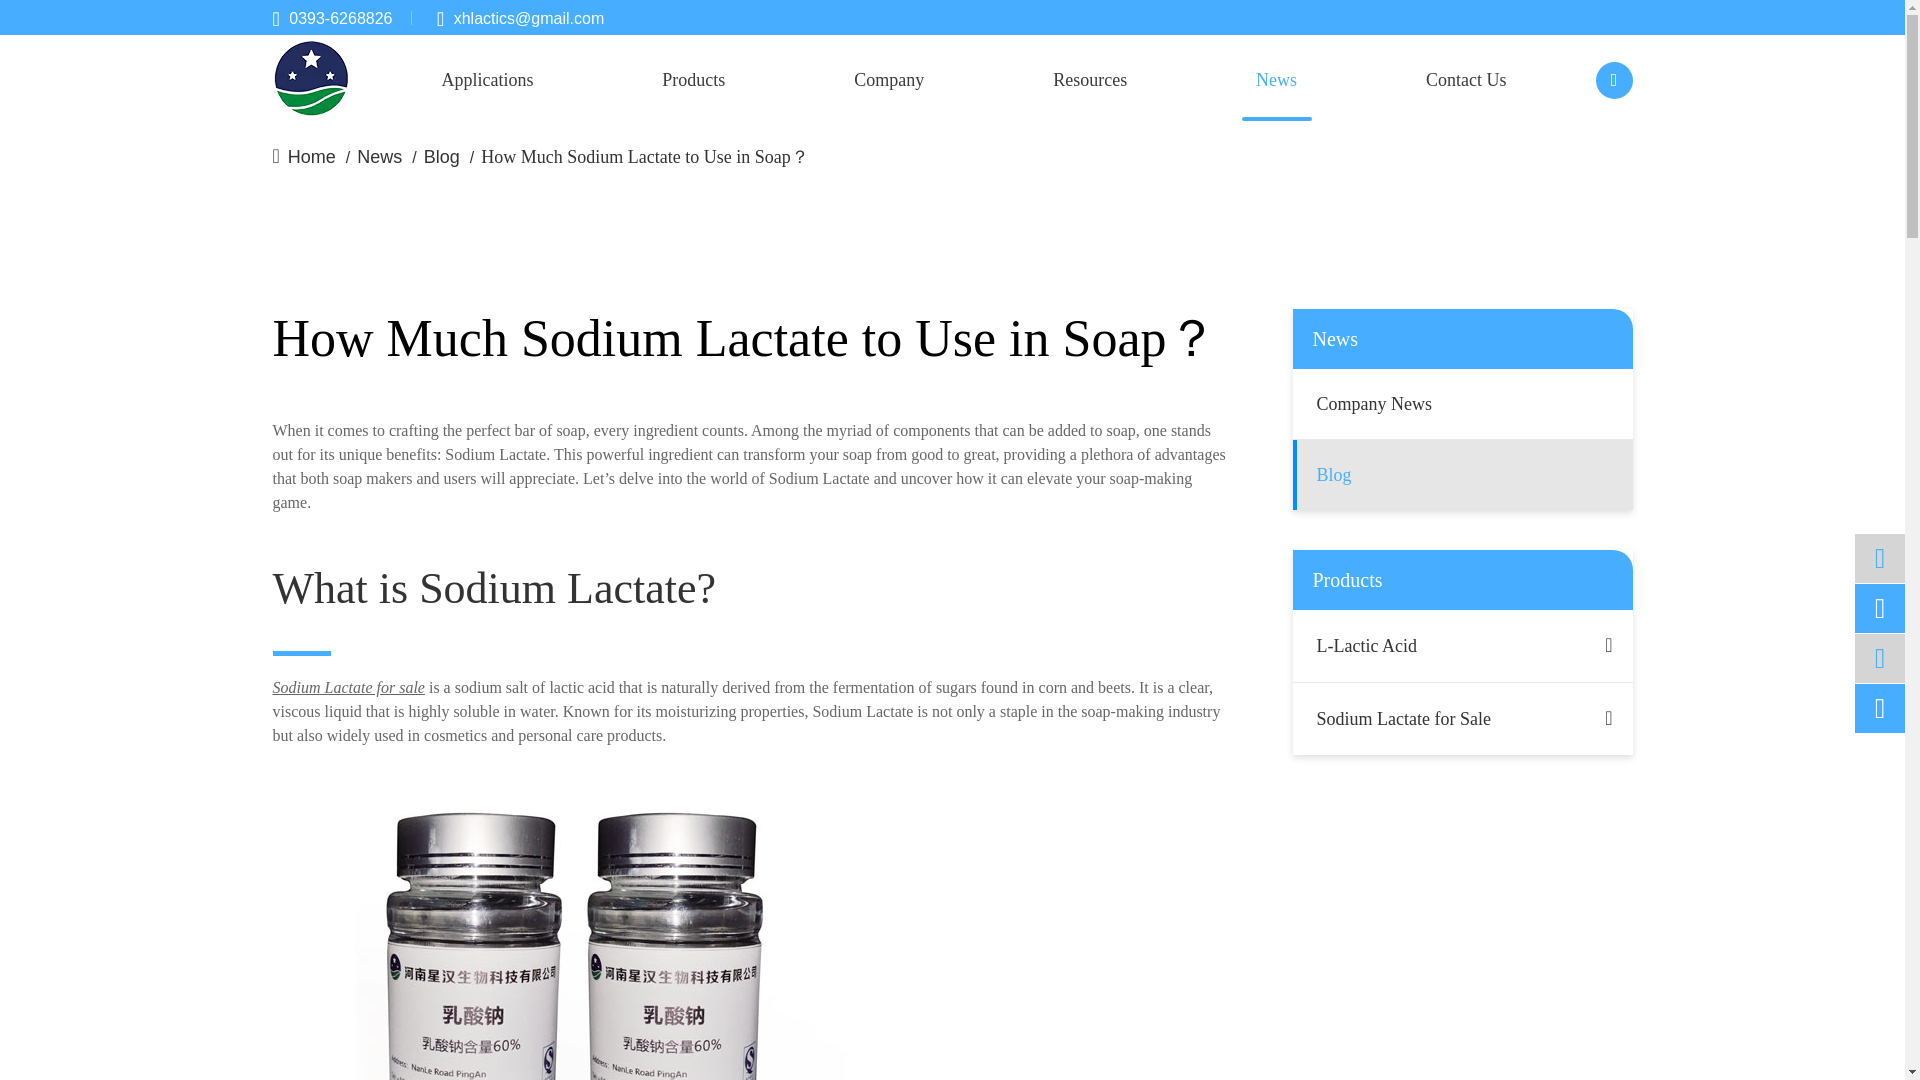 This screenshot has height=1080, width=1920. What do you see at coordinates (442, 162) in the screenshot?
I see `Blog` at bounding box center [442, 162].